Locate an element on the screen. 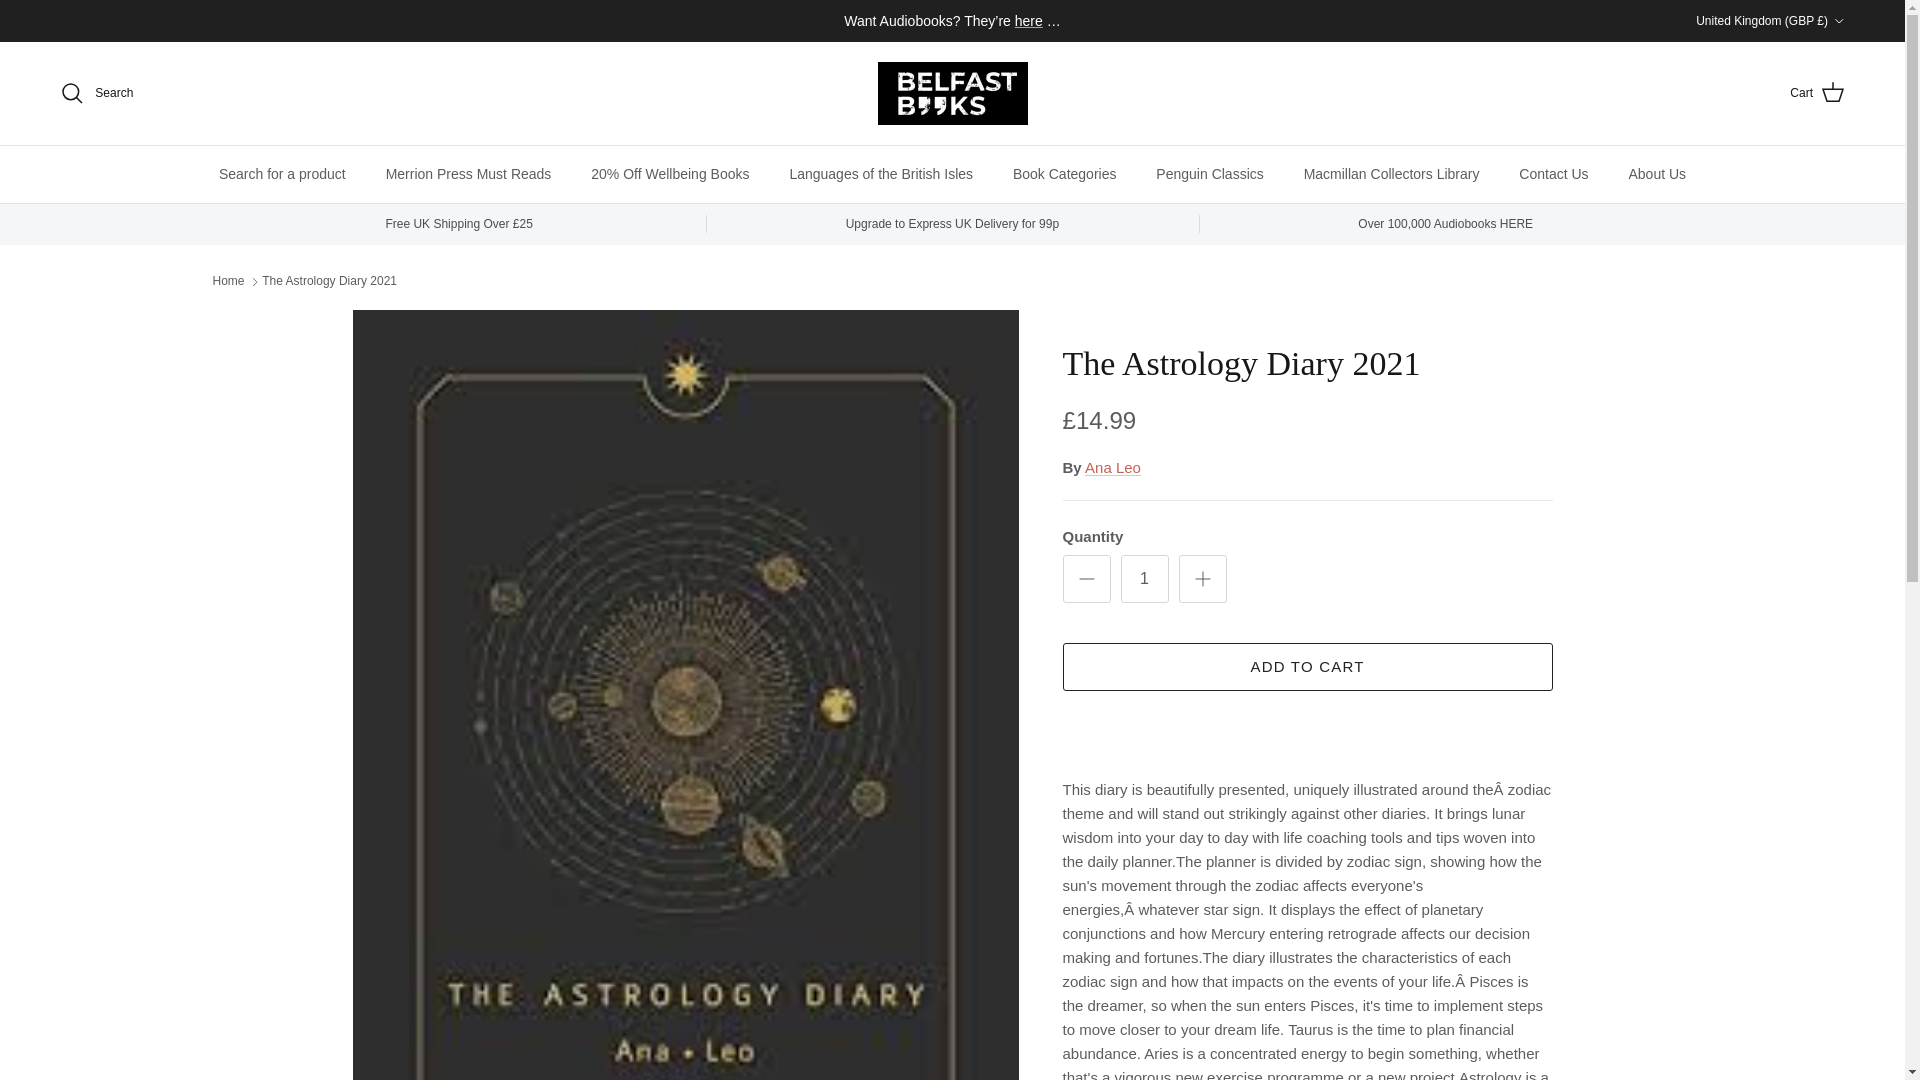 This screenshot has width=1920, height=1080. About Us is located at coordinates (1657, 174).